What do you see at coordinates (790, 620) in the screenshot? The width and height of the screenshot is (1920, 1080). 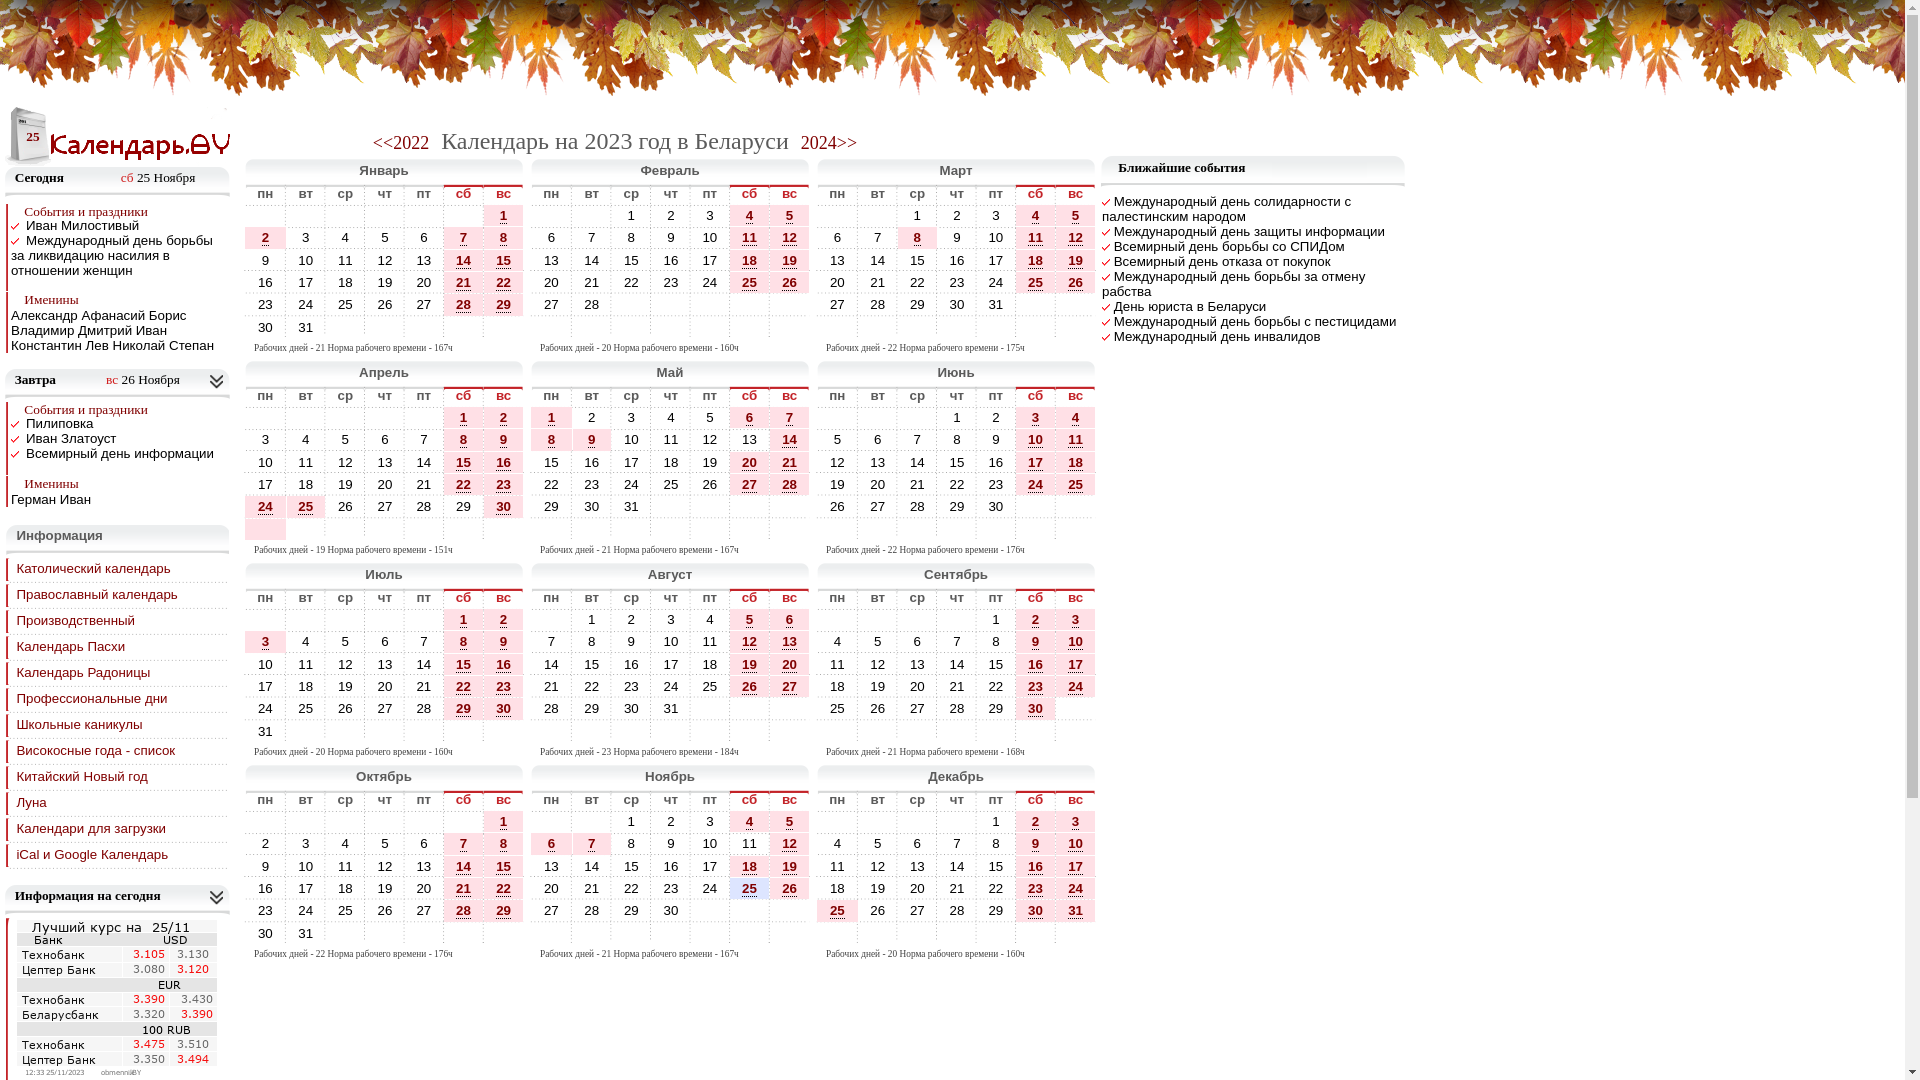 I see `6` at bounding box center [790, 620].